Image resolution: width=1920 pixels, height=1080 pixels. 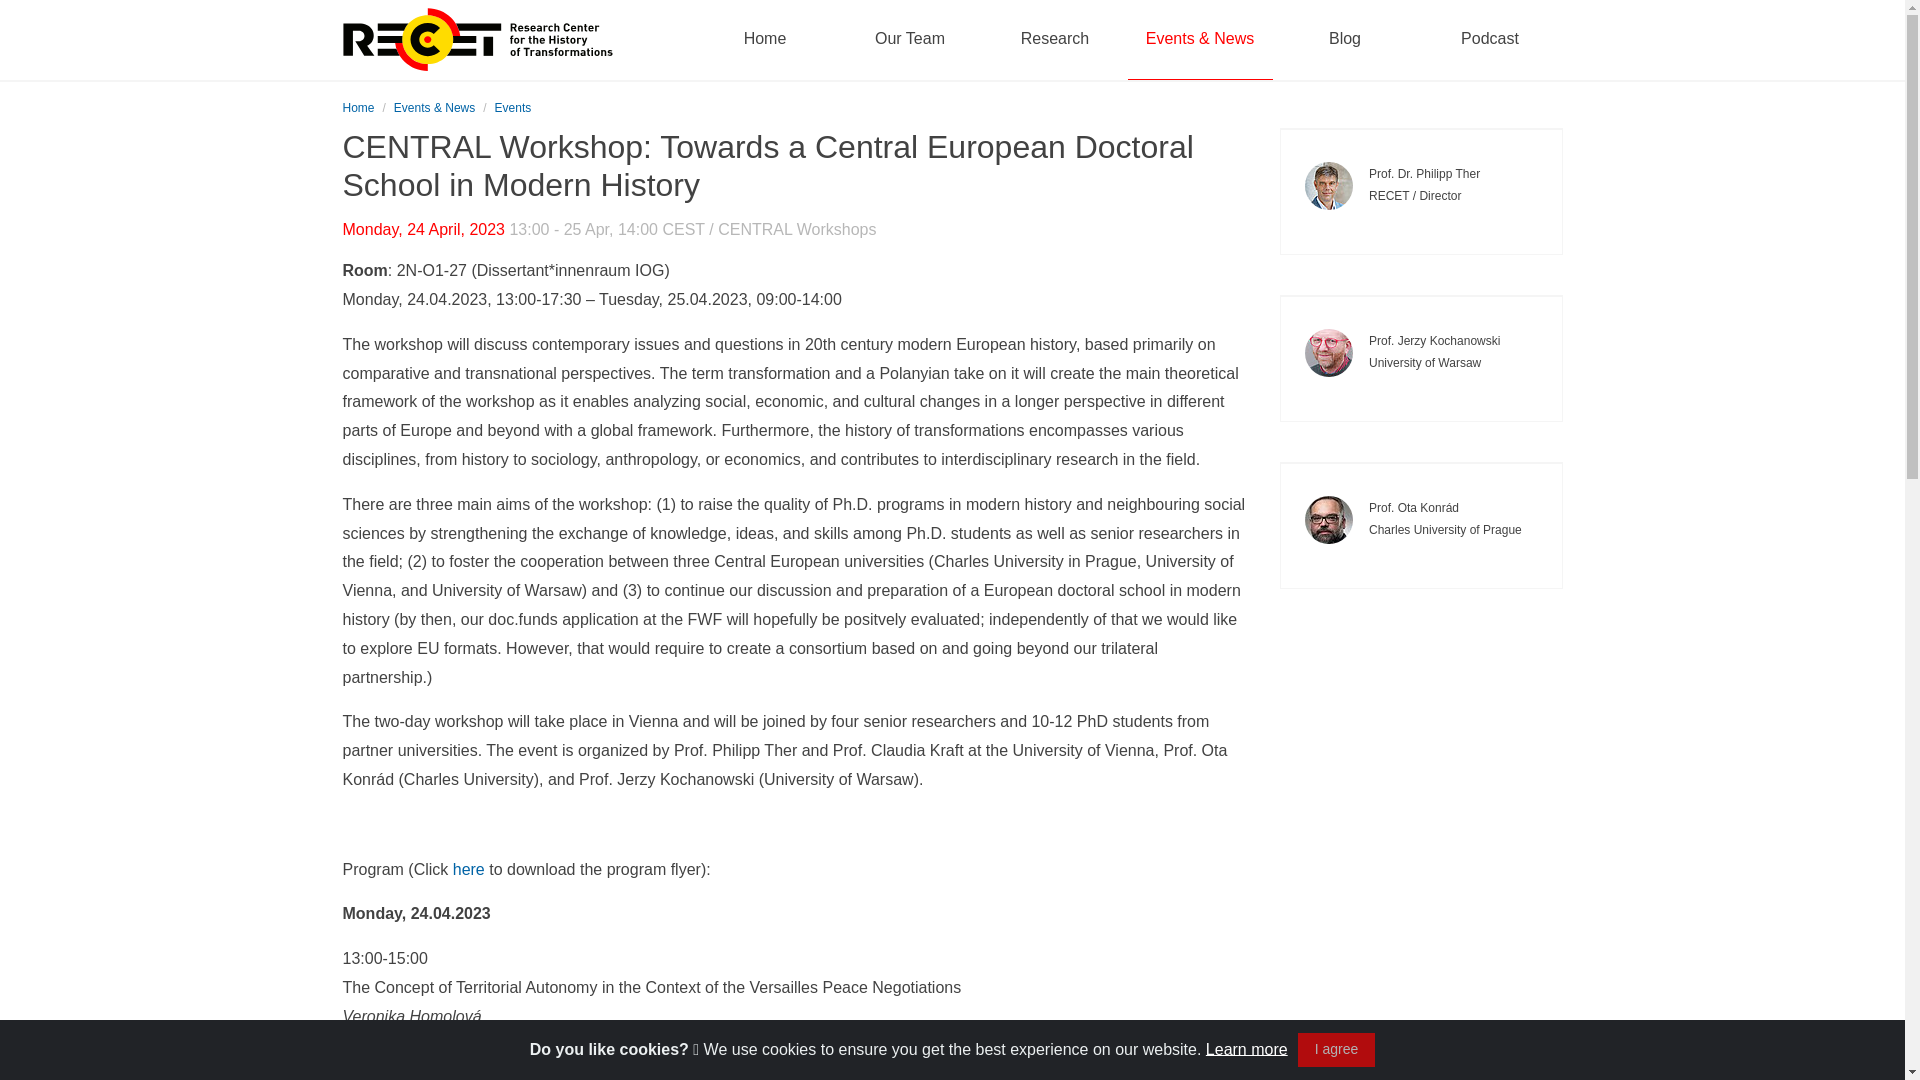 What do you see at coordinates (513, 108) in the screenshot?
I see `Events` at bounding box center [513, 108].